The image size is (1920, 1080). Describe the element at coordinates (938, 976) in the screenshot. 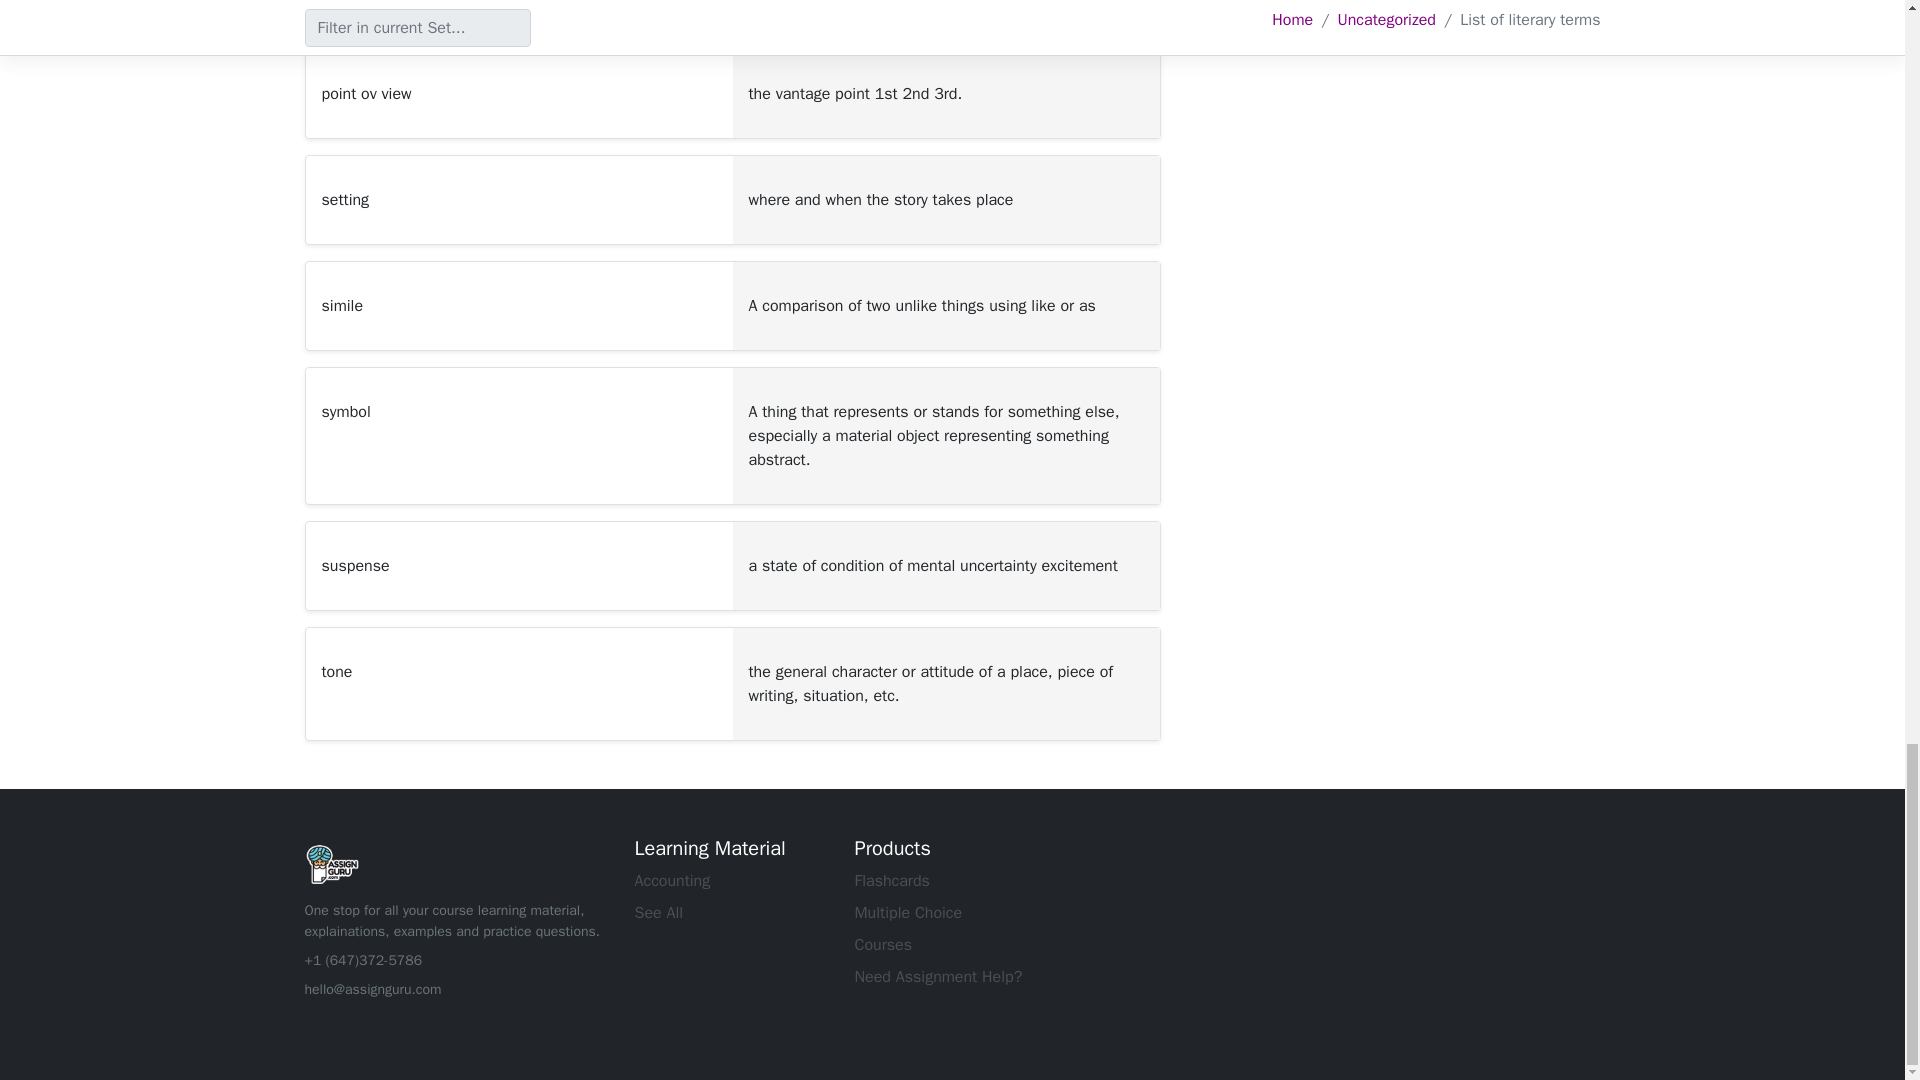

I see `Need Assignment Help?` at that location.